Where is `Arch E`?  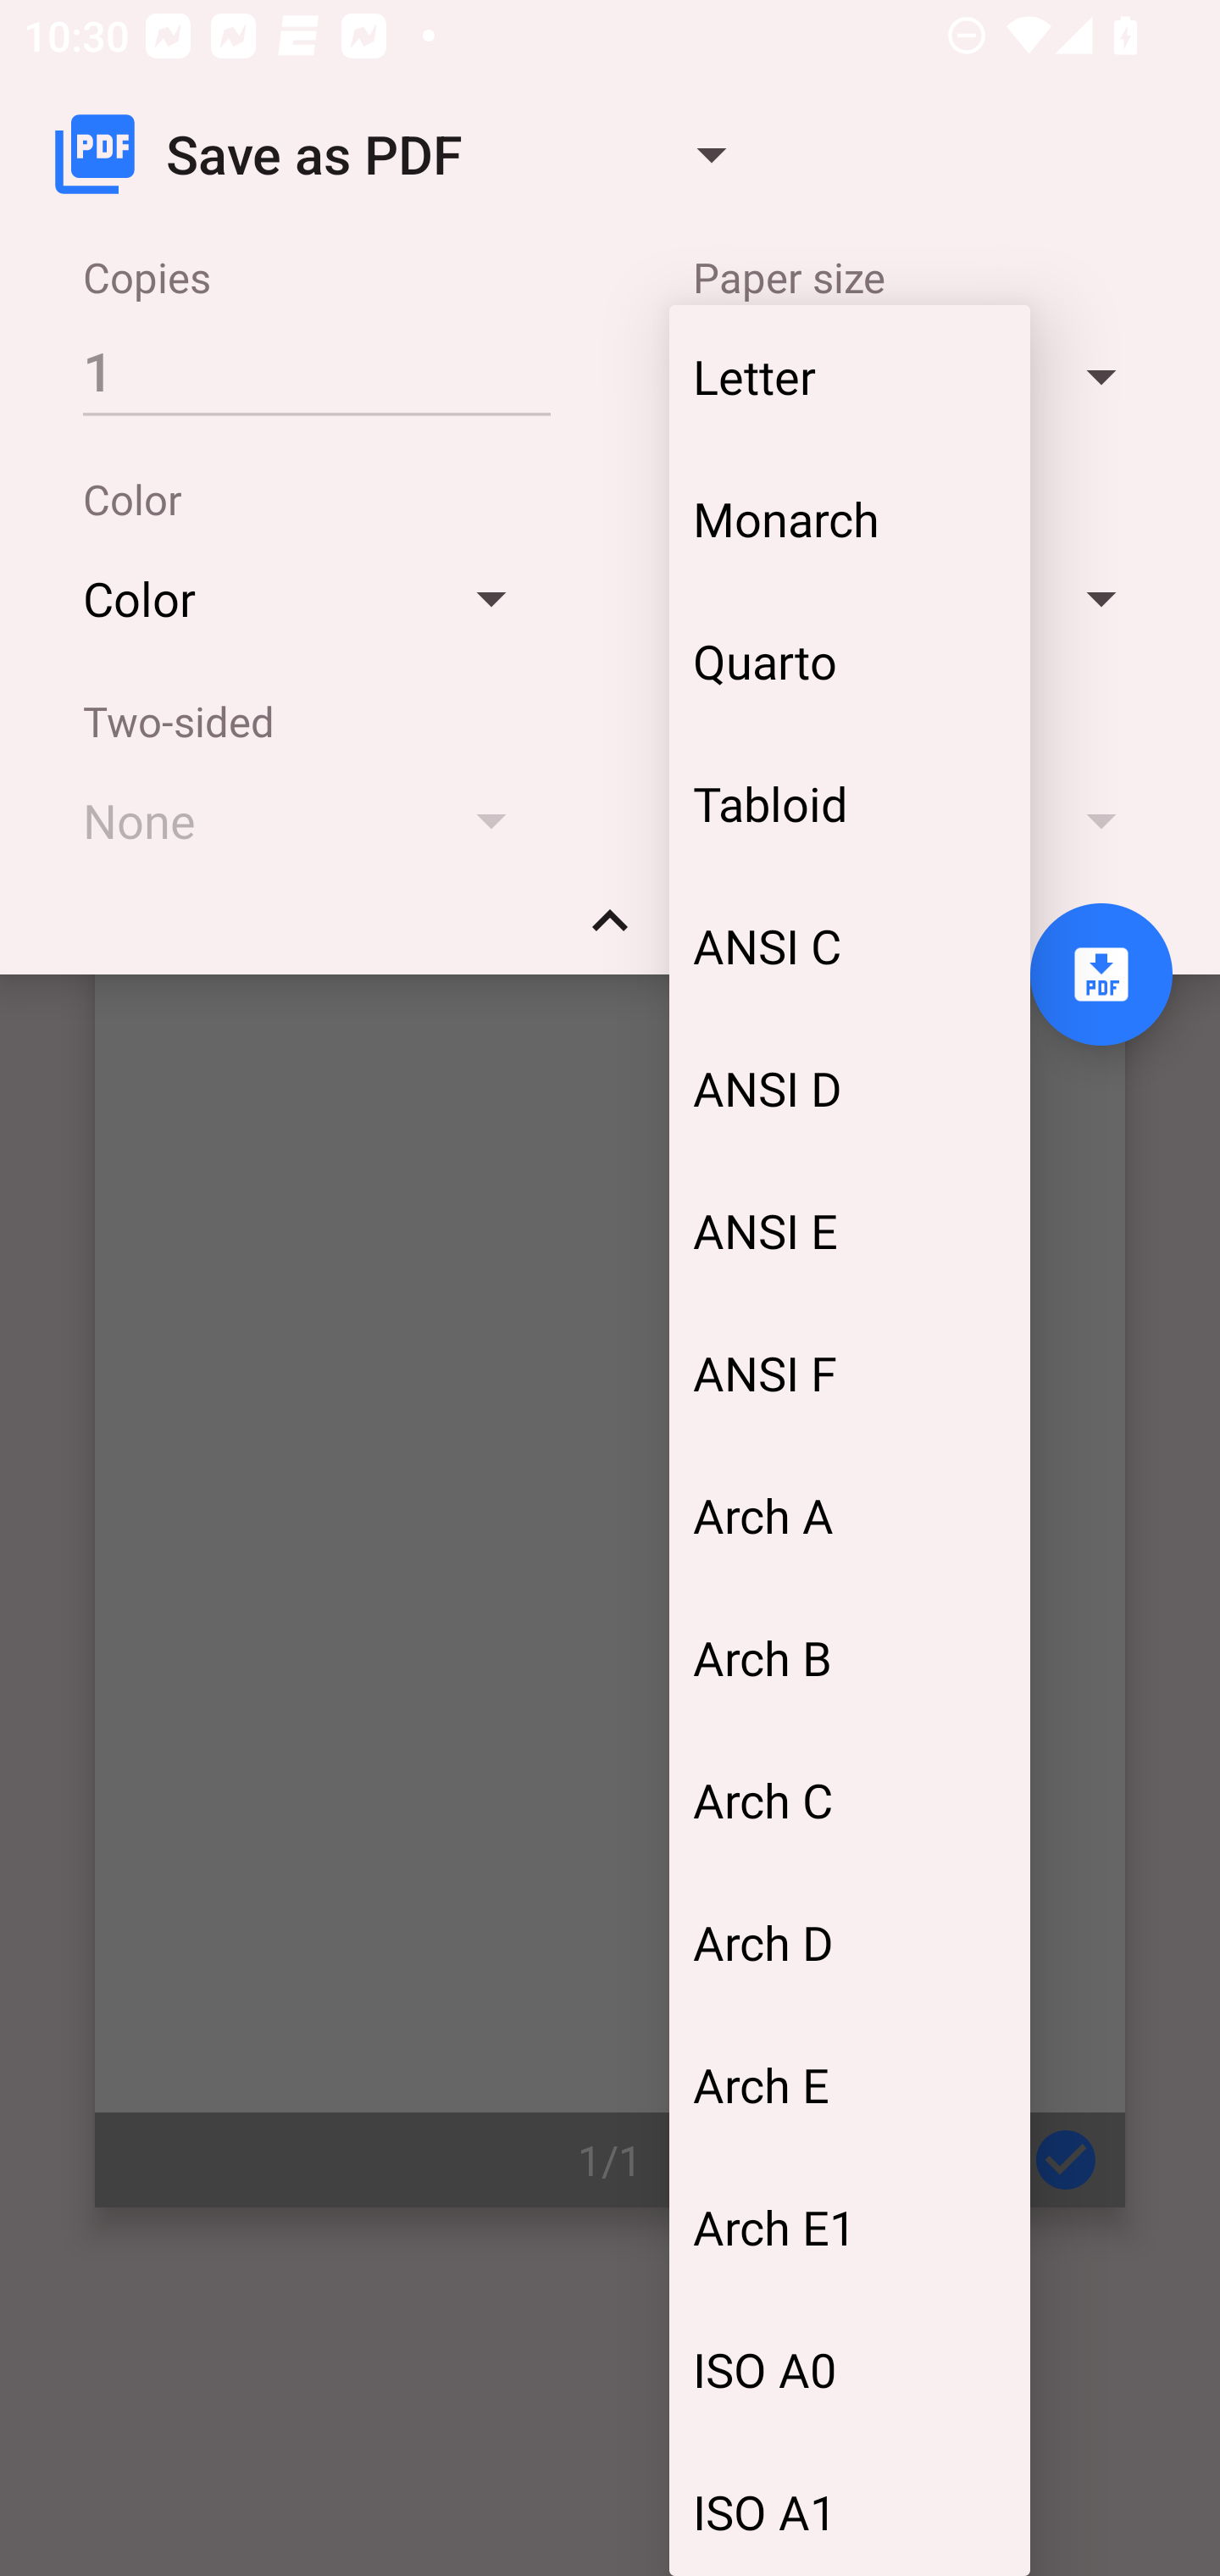 Arch E is located at coordinates (849, 2085).